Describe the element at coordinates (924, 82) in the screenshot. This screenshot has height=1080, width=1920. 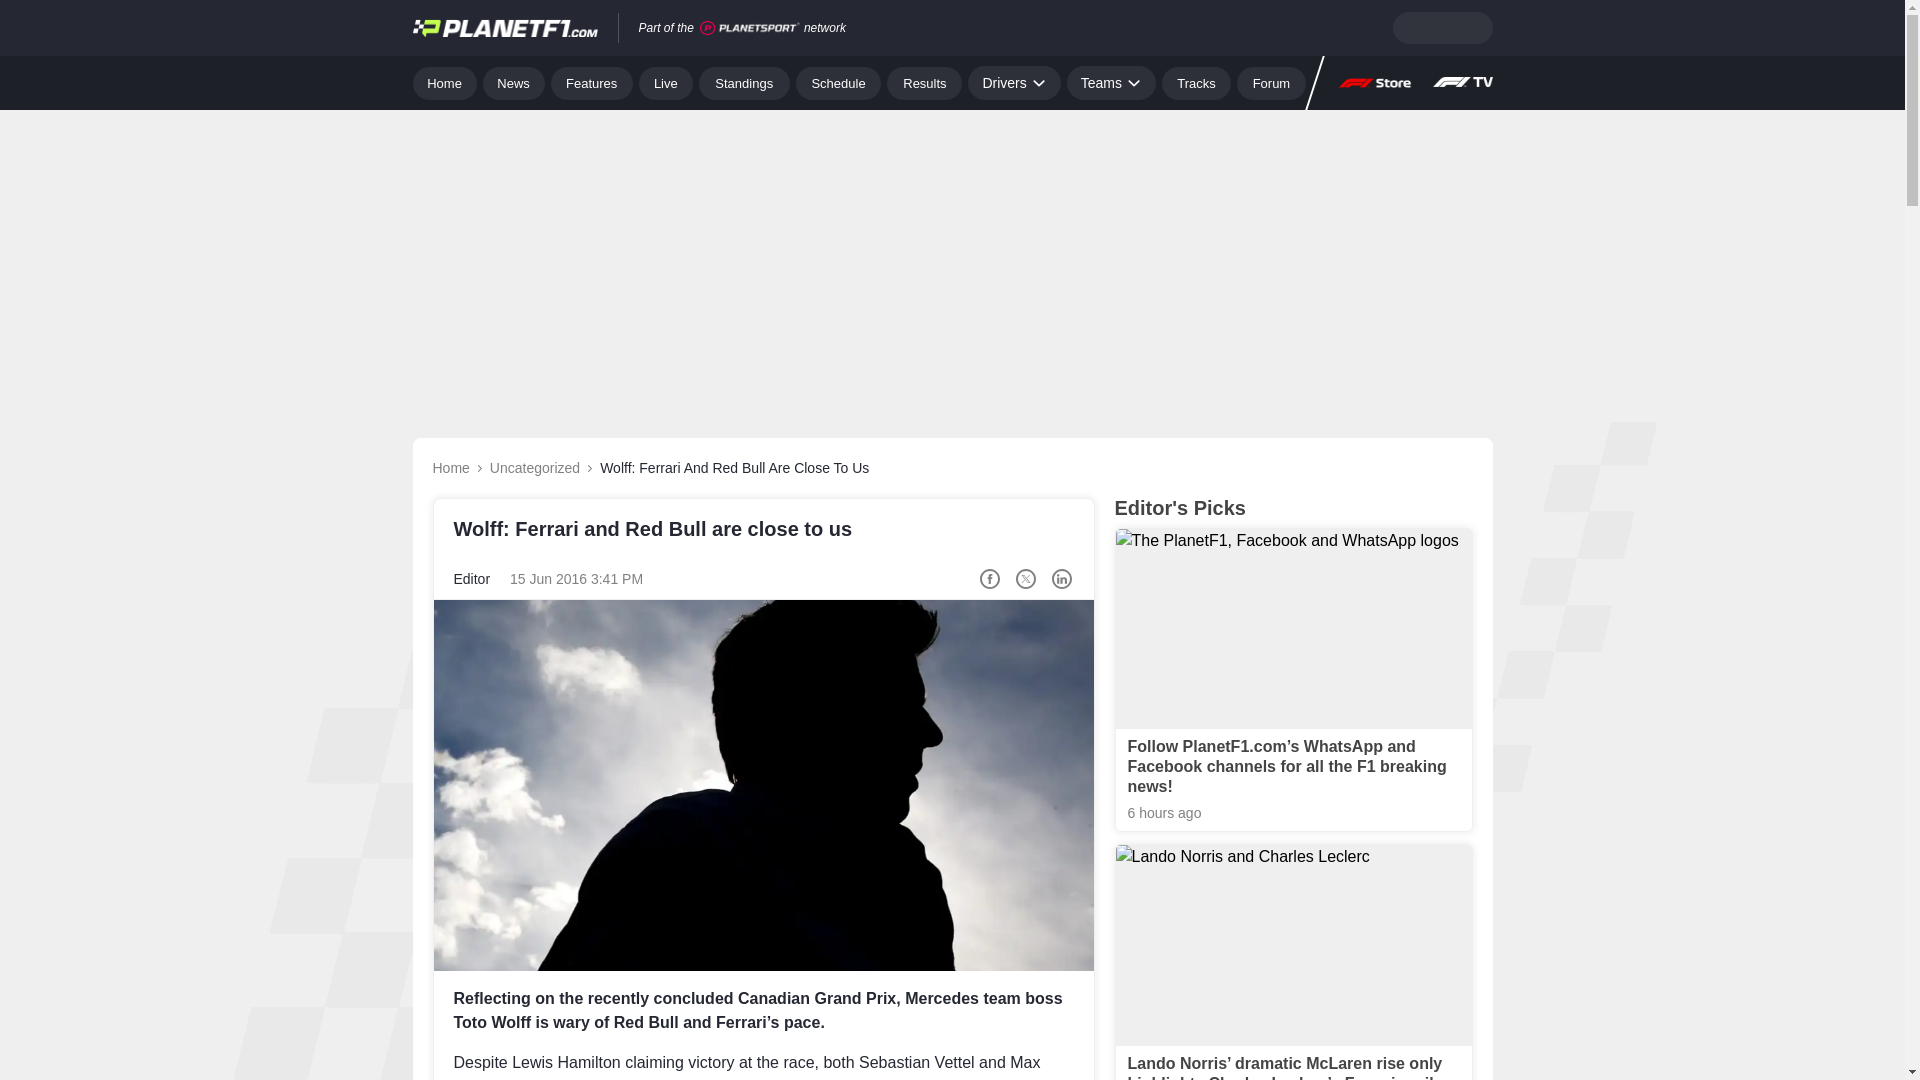
I see `Results` at that location.